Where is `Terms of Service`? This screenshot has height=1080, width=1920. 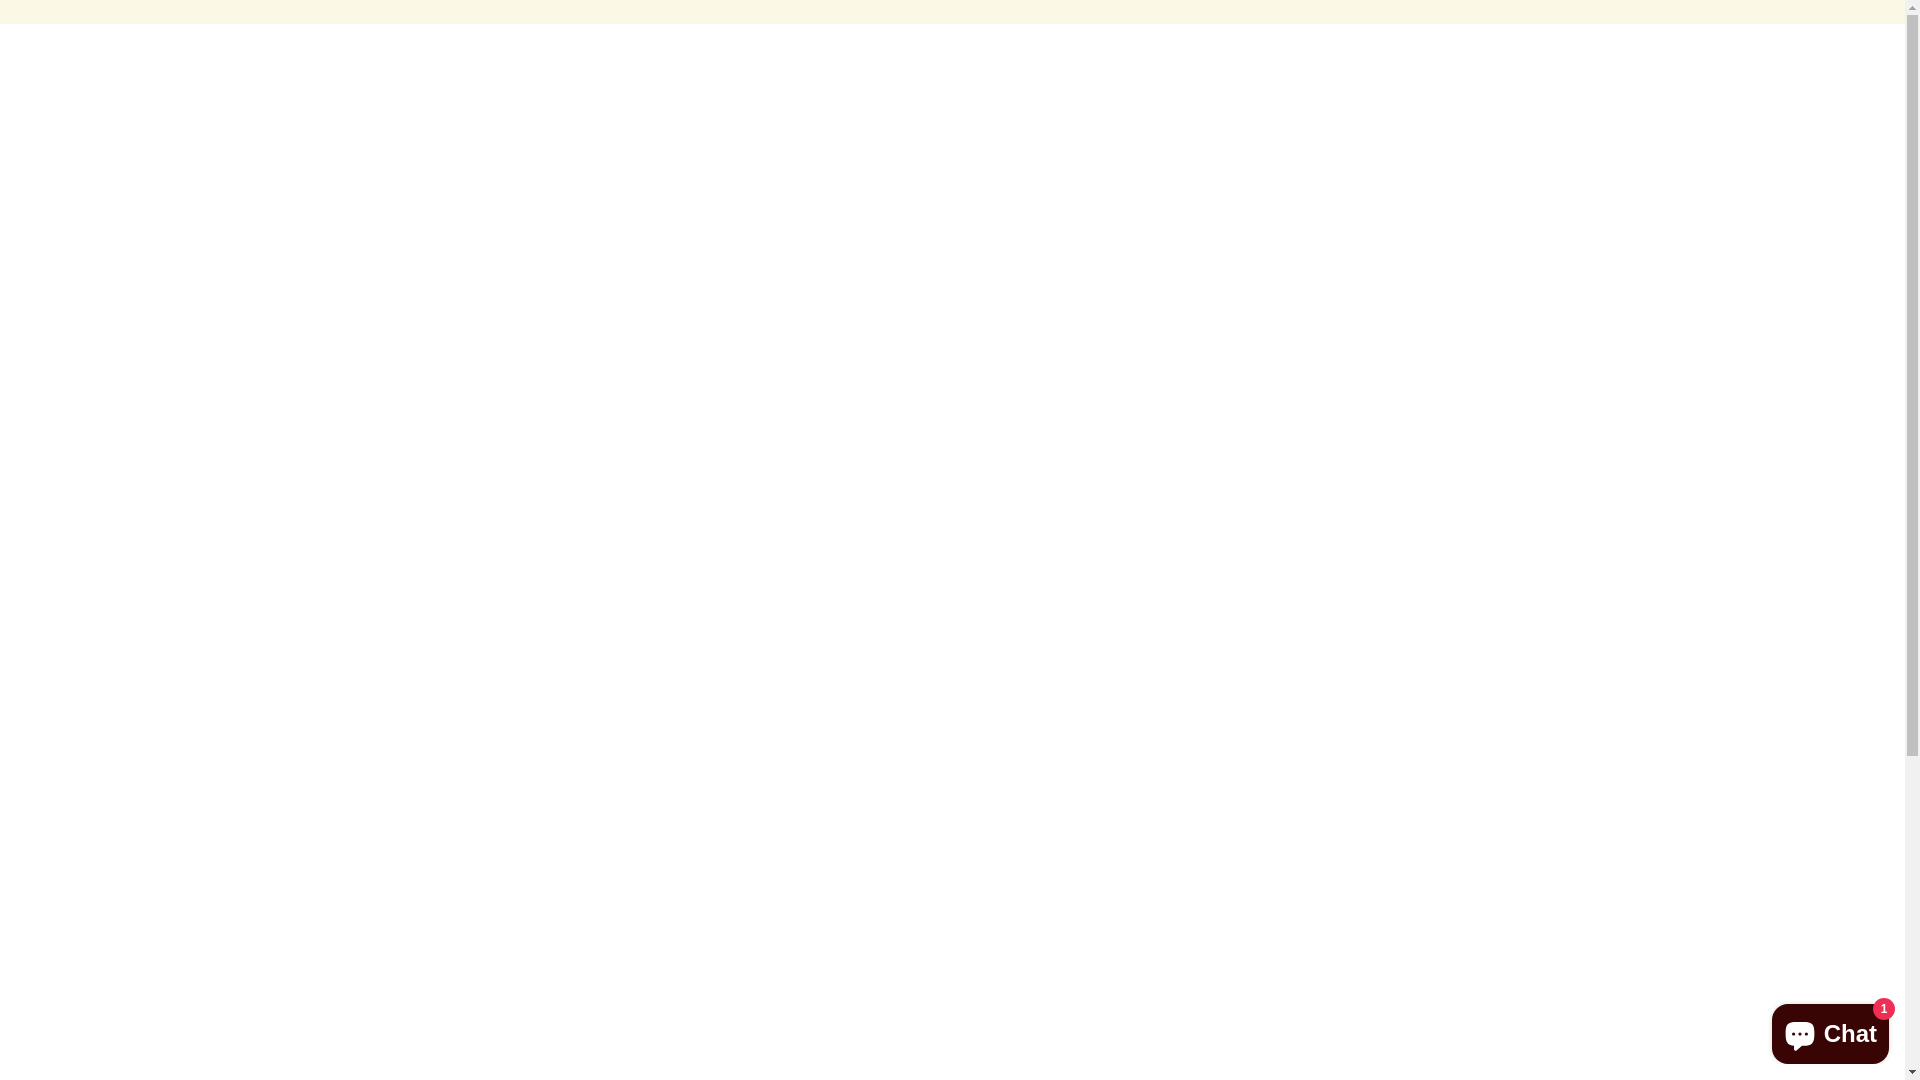
Terms of Service is located at coordinates (734, 808).